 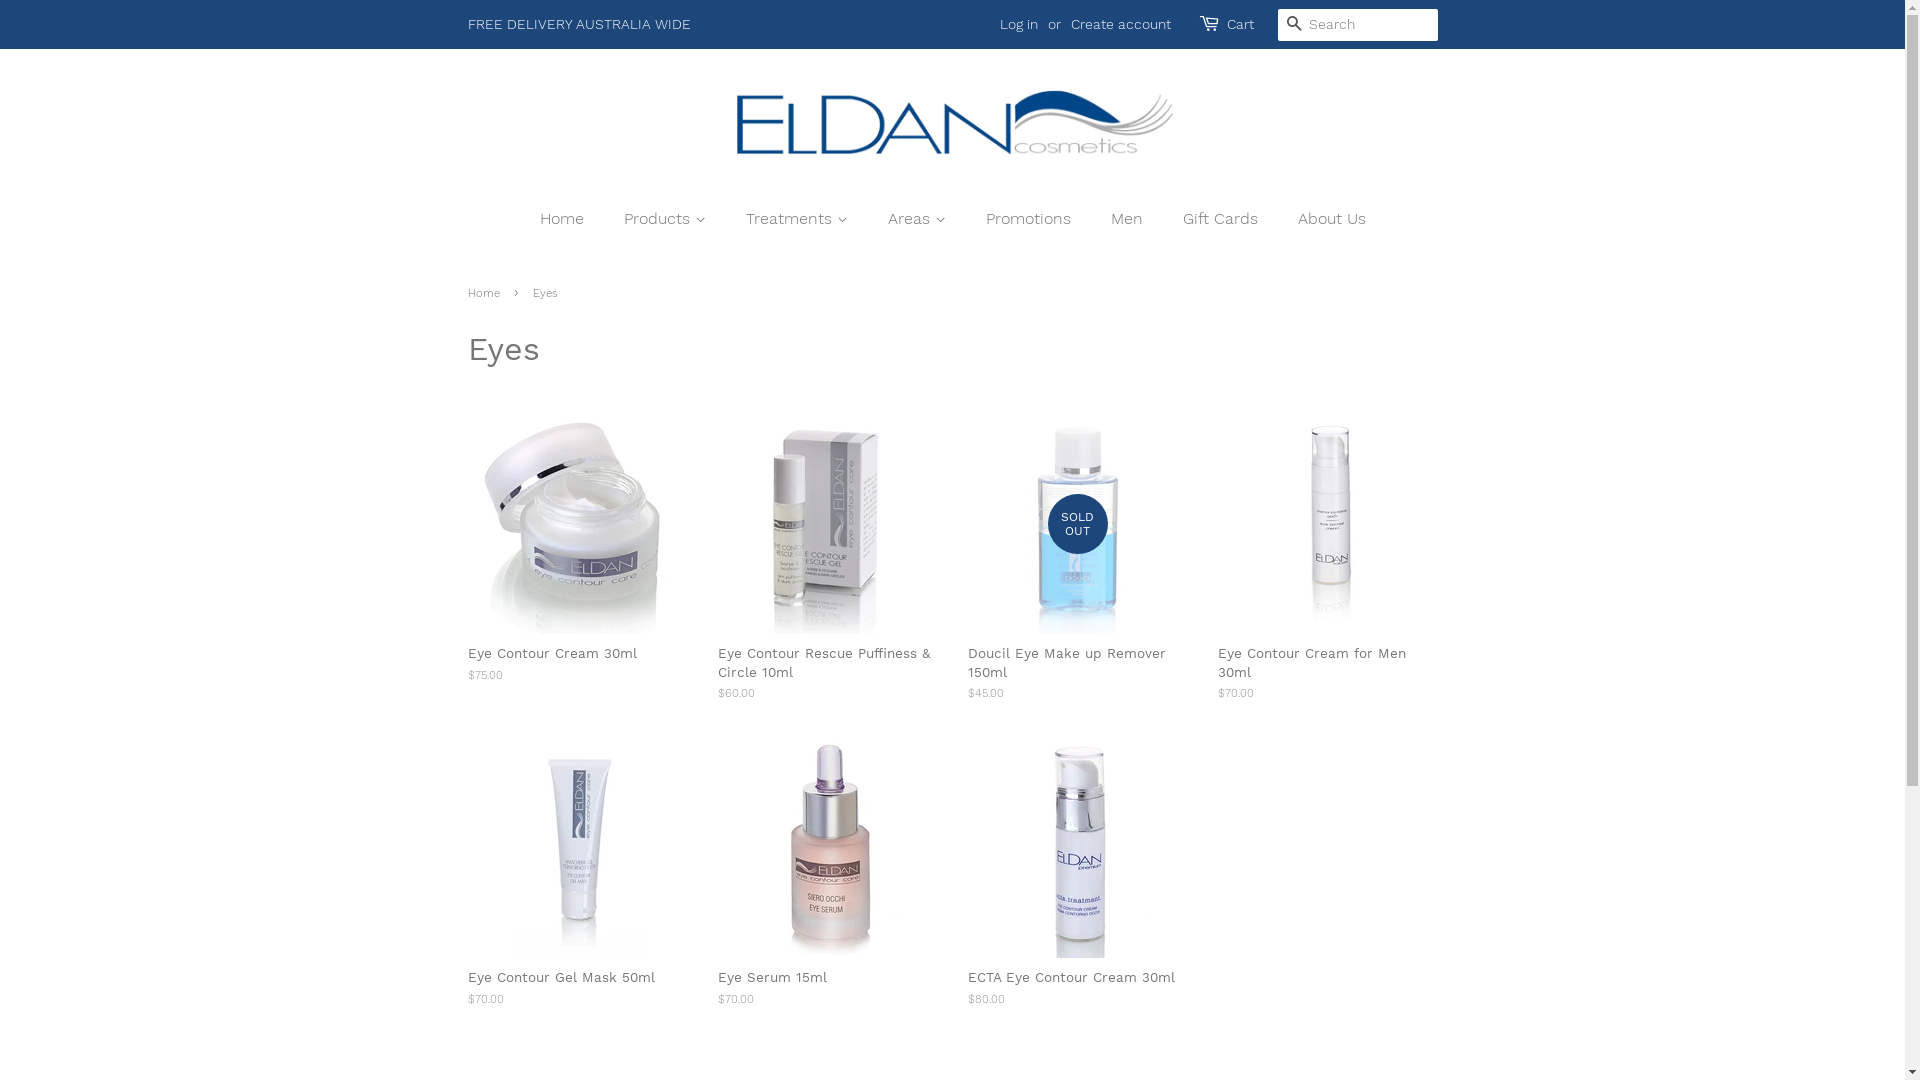 I want to click on ECTA Eye Contour Cream 30ml
Regular price
$80.00, so click(x=1078, y=891).